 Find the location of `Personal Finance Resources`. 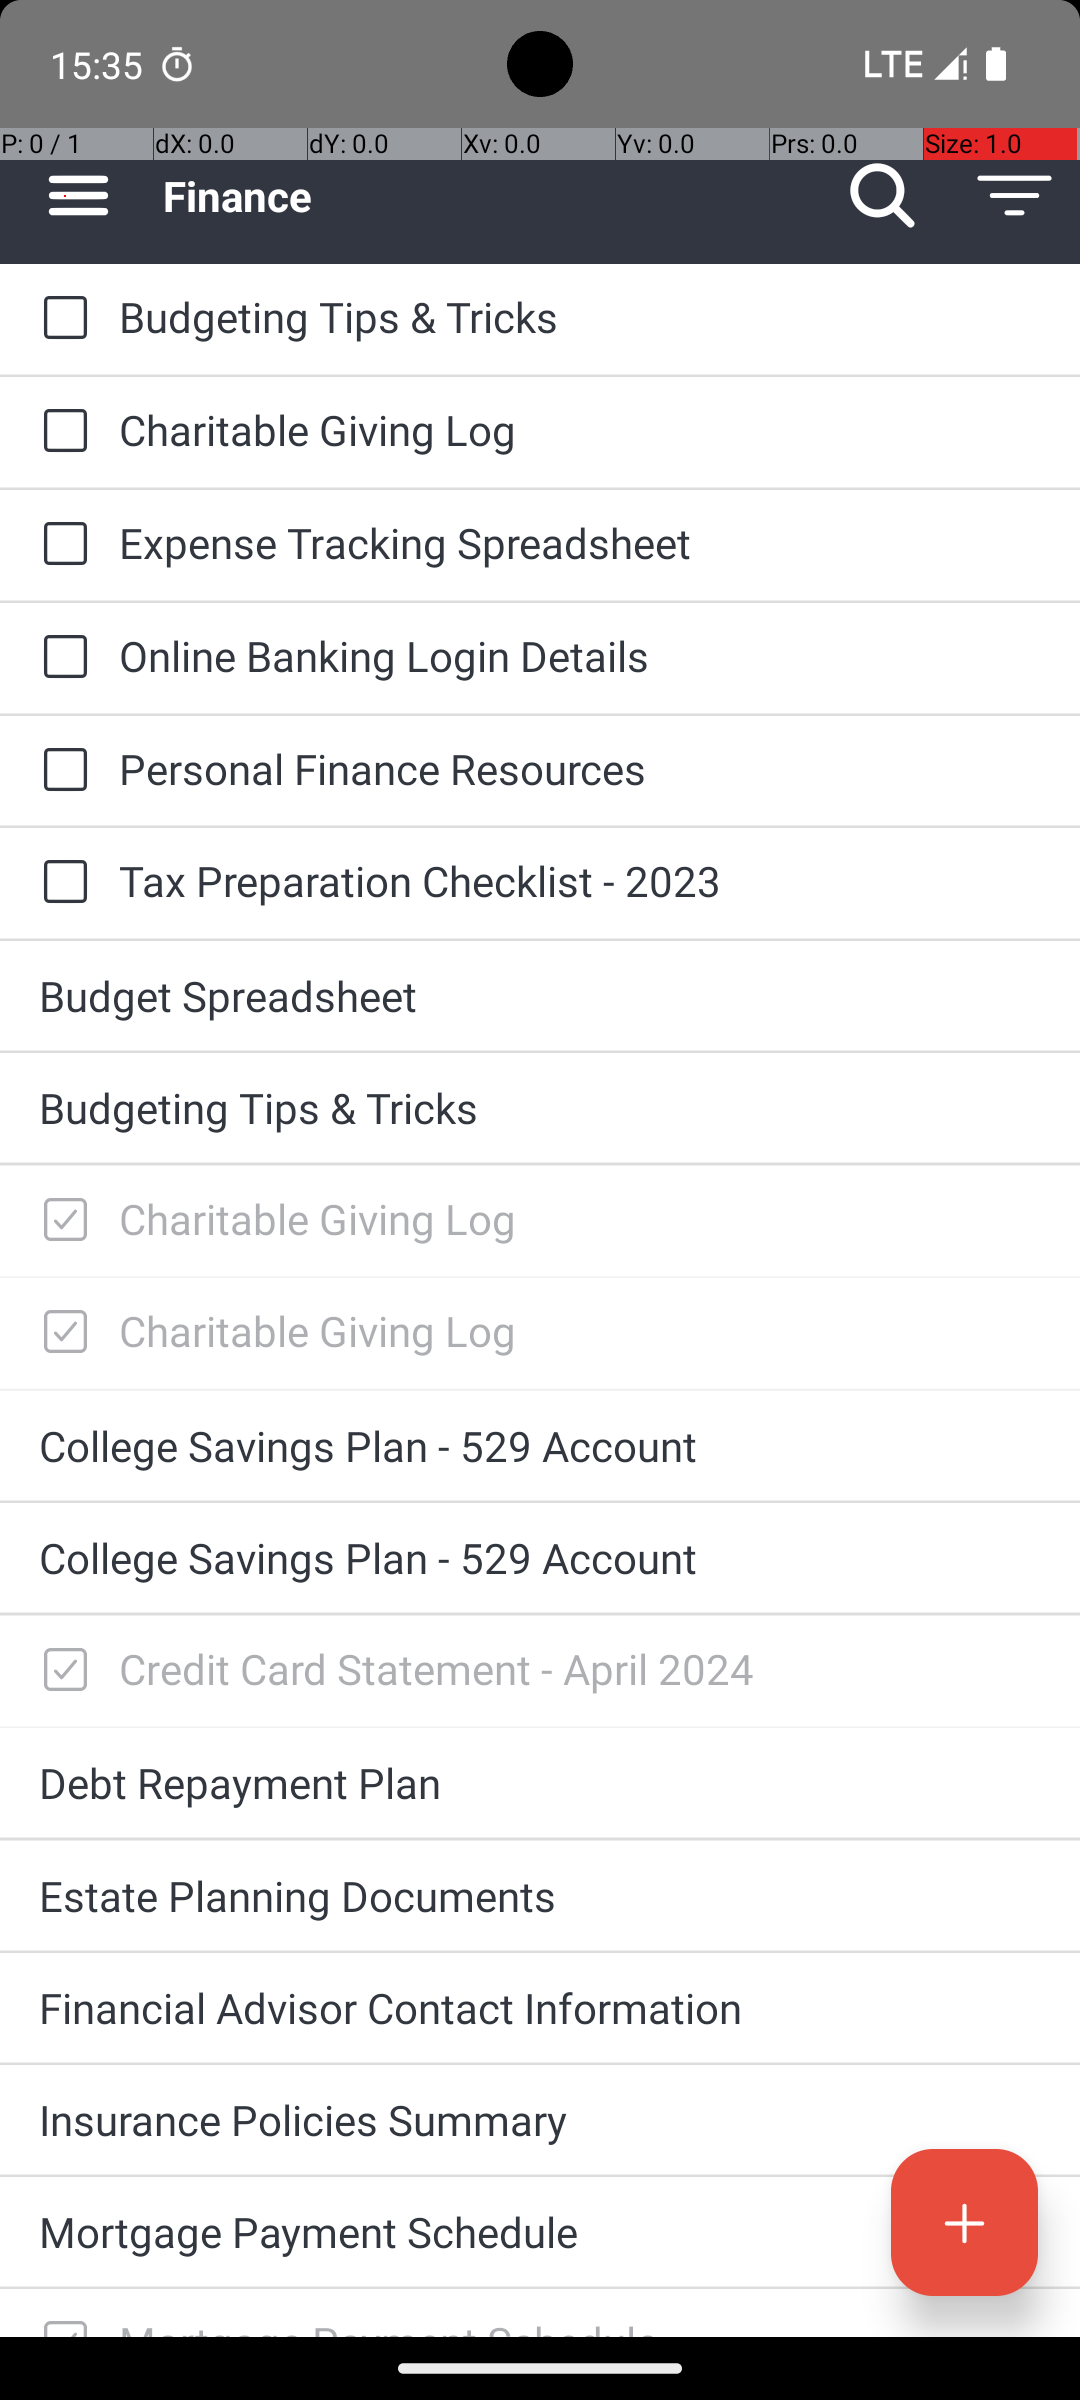

Personal Finance Resources is located at coordinates (580, 768).